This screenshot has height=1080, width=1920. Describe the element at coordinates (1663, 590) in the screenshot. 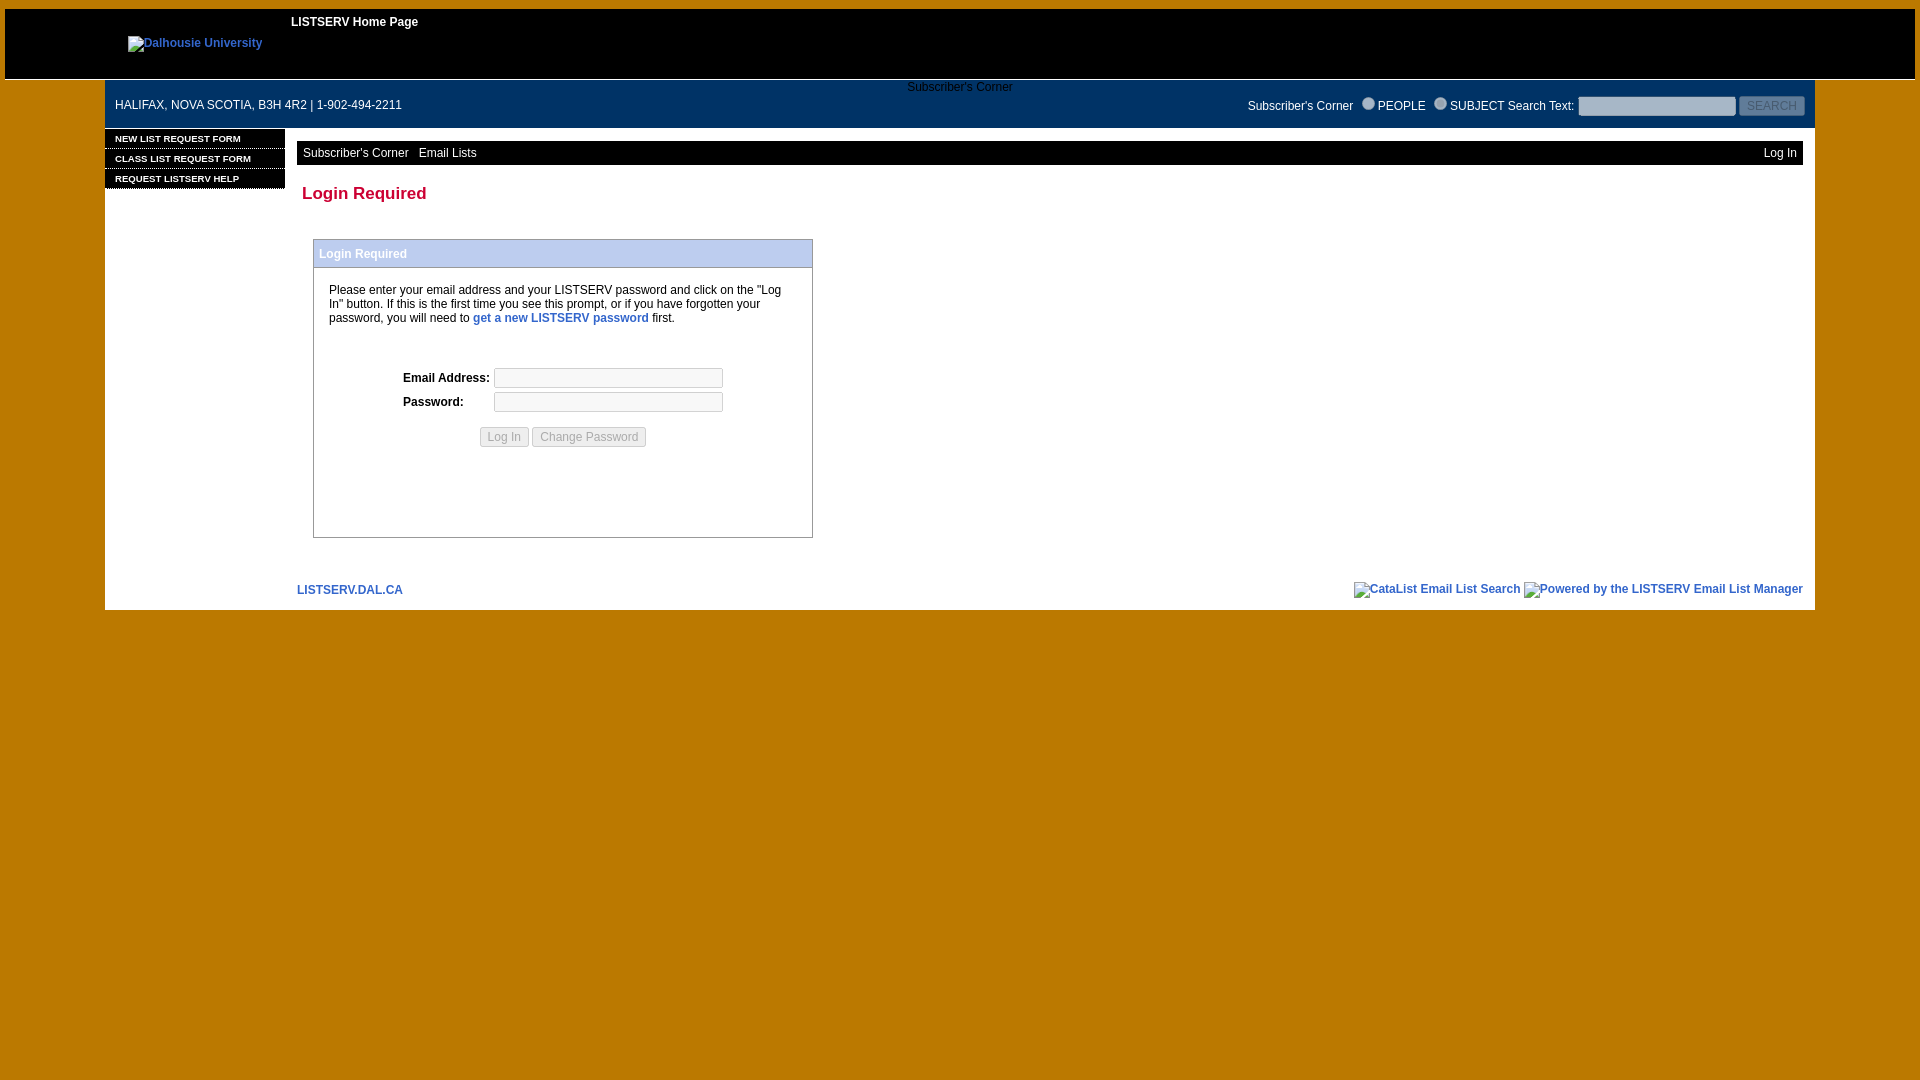

I see `Powered by the LISTSERV Email List Manager` at that location.